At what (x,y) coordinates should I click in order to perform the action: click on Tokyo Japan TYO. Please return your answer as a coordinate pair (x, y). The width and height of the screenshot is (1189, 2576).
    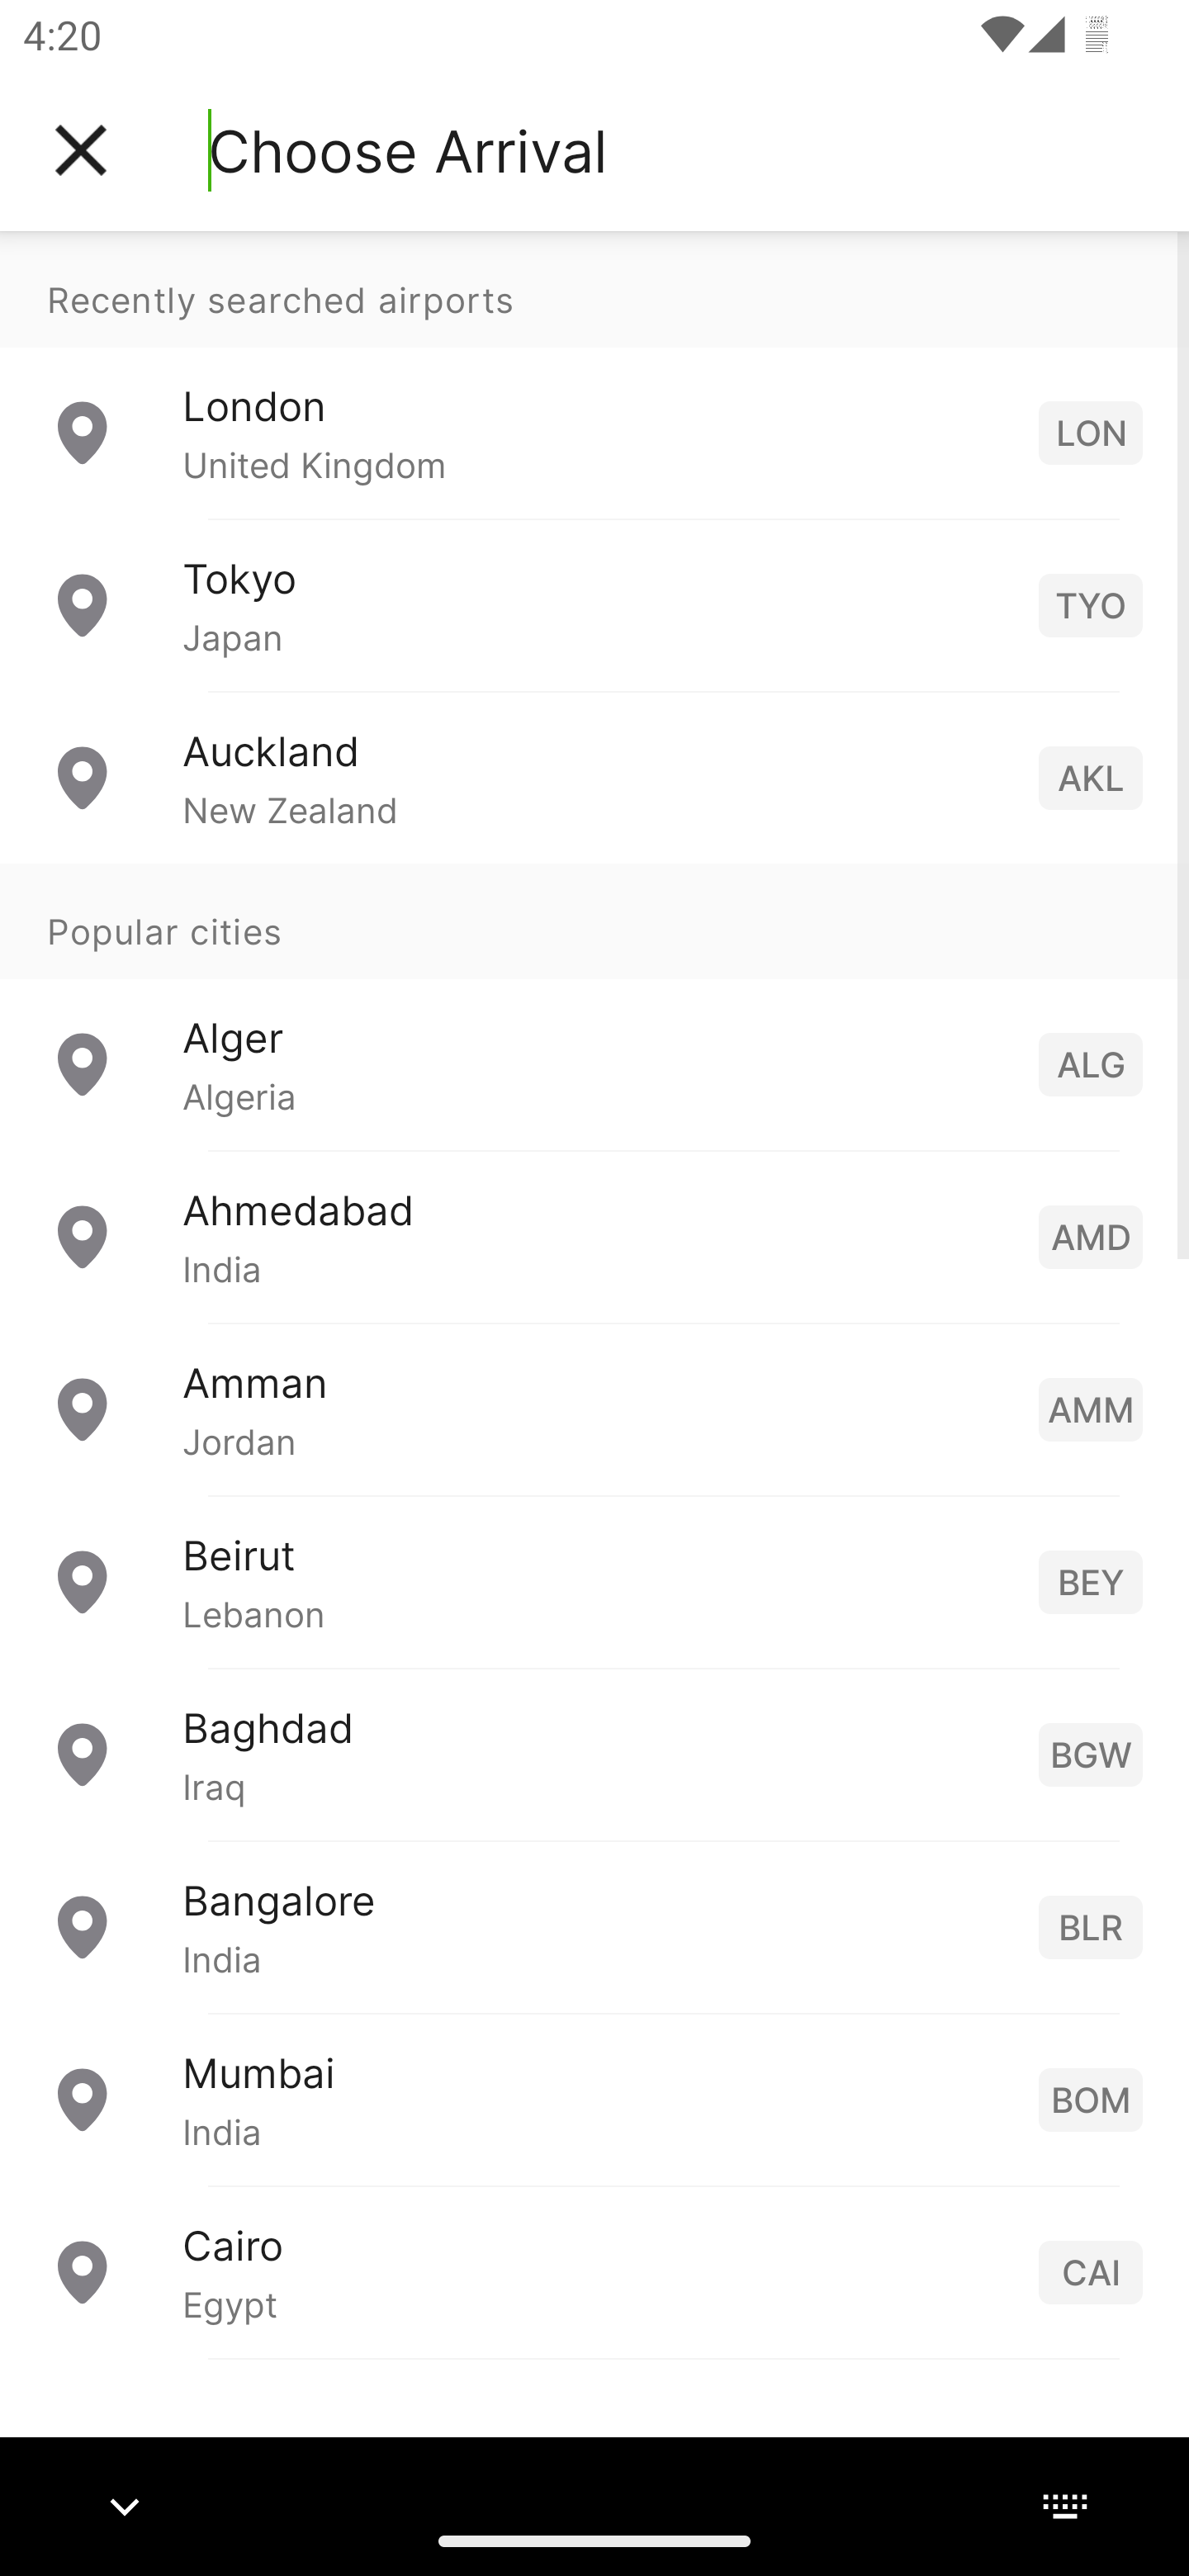
    Looking at the image, I should click on (594, 604).